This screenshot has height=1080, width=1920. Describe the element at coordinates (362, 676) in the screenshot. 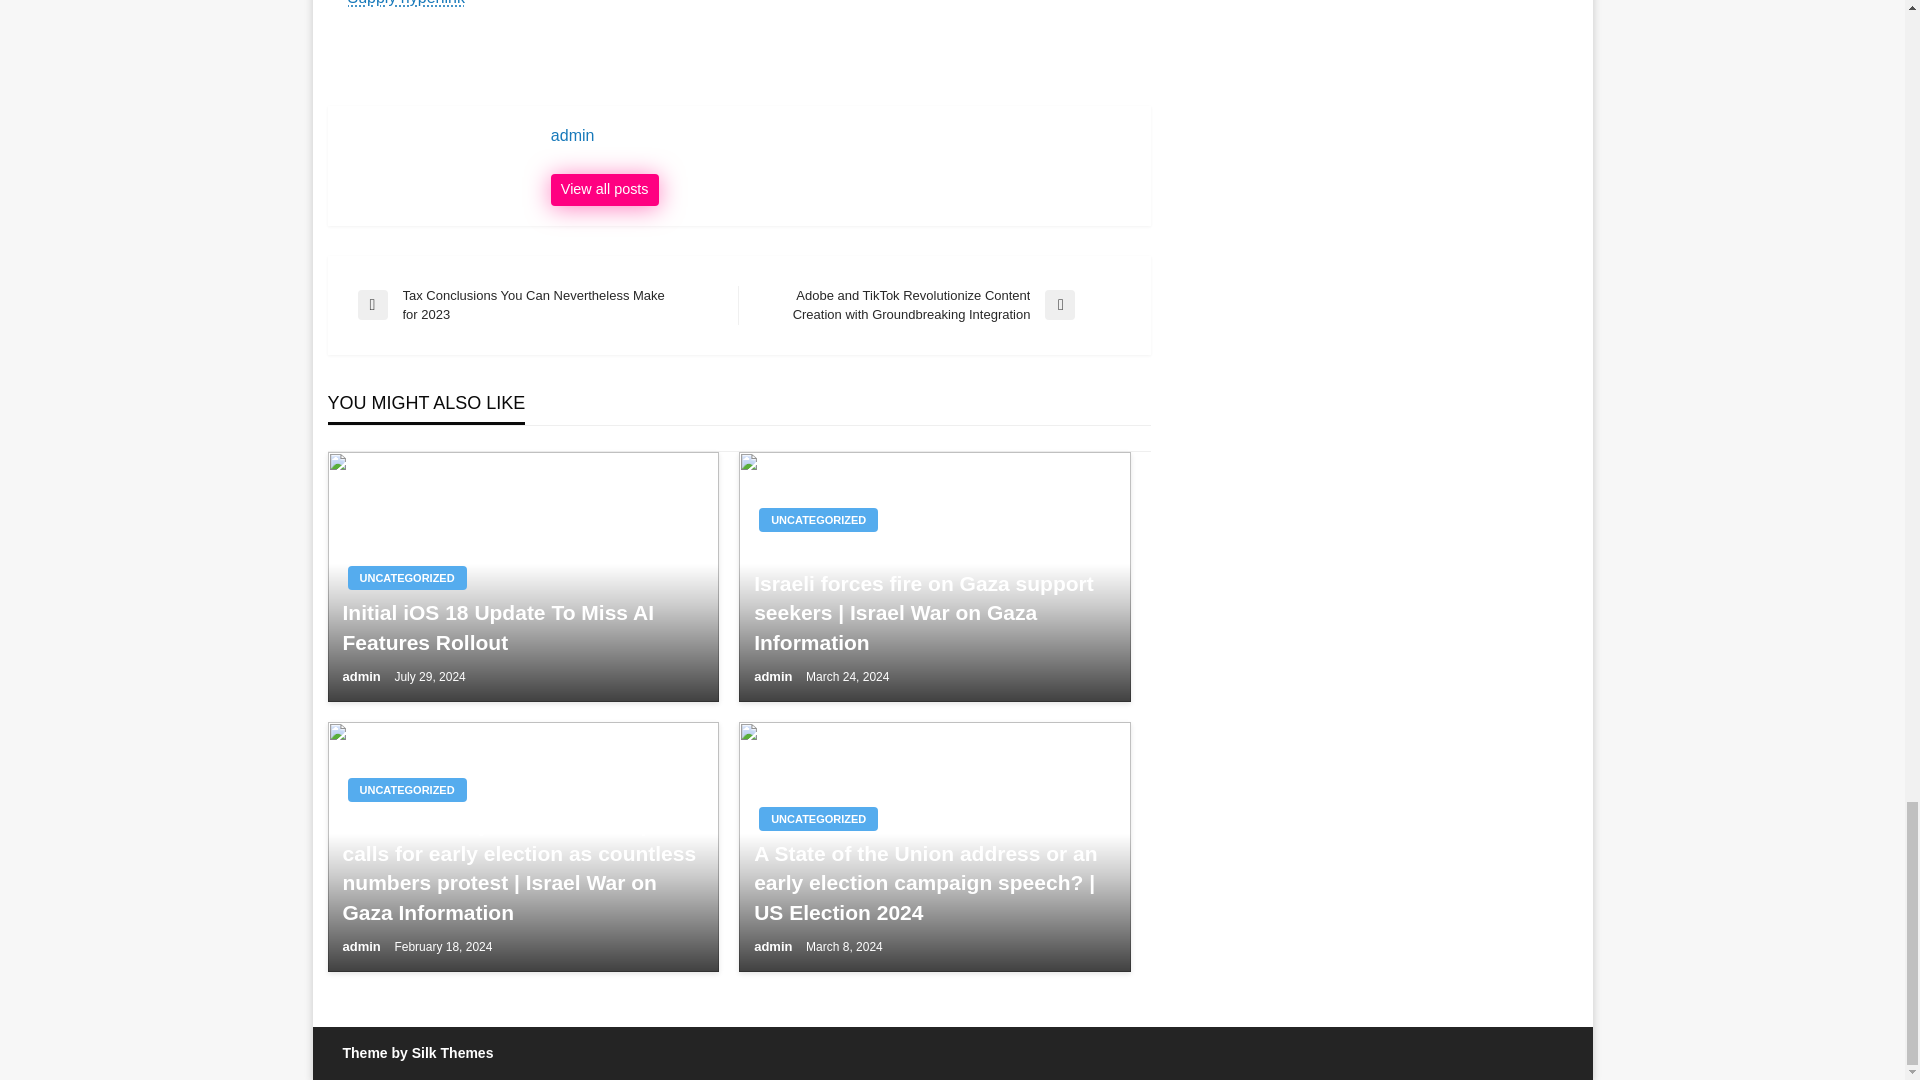

I see `admin` at that location.